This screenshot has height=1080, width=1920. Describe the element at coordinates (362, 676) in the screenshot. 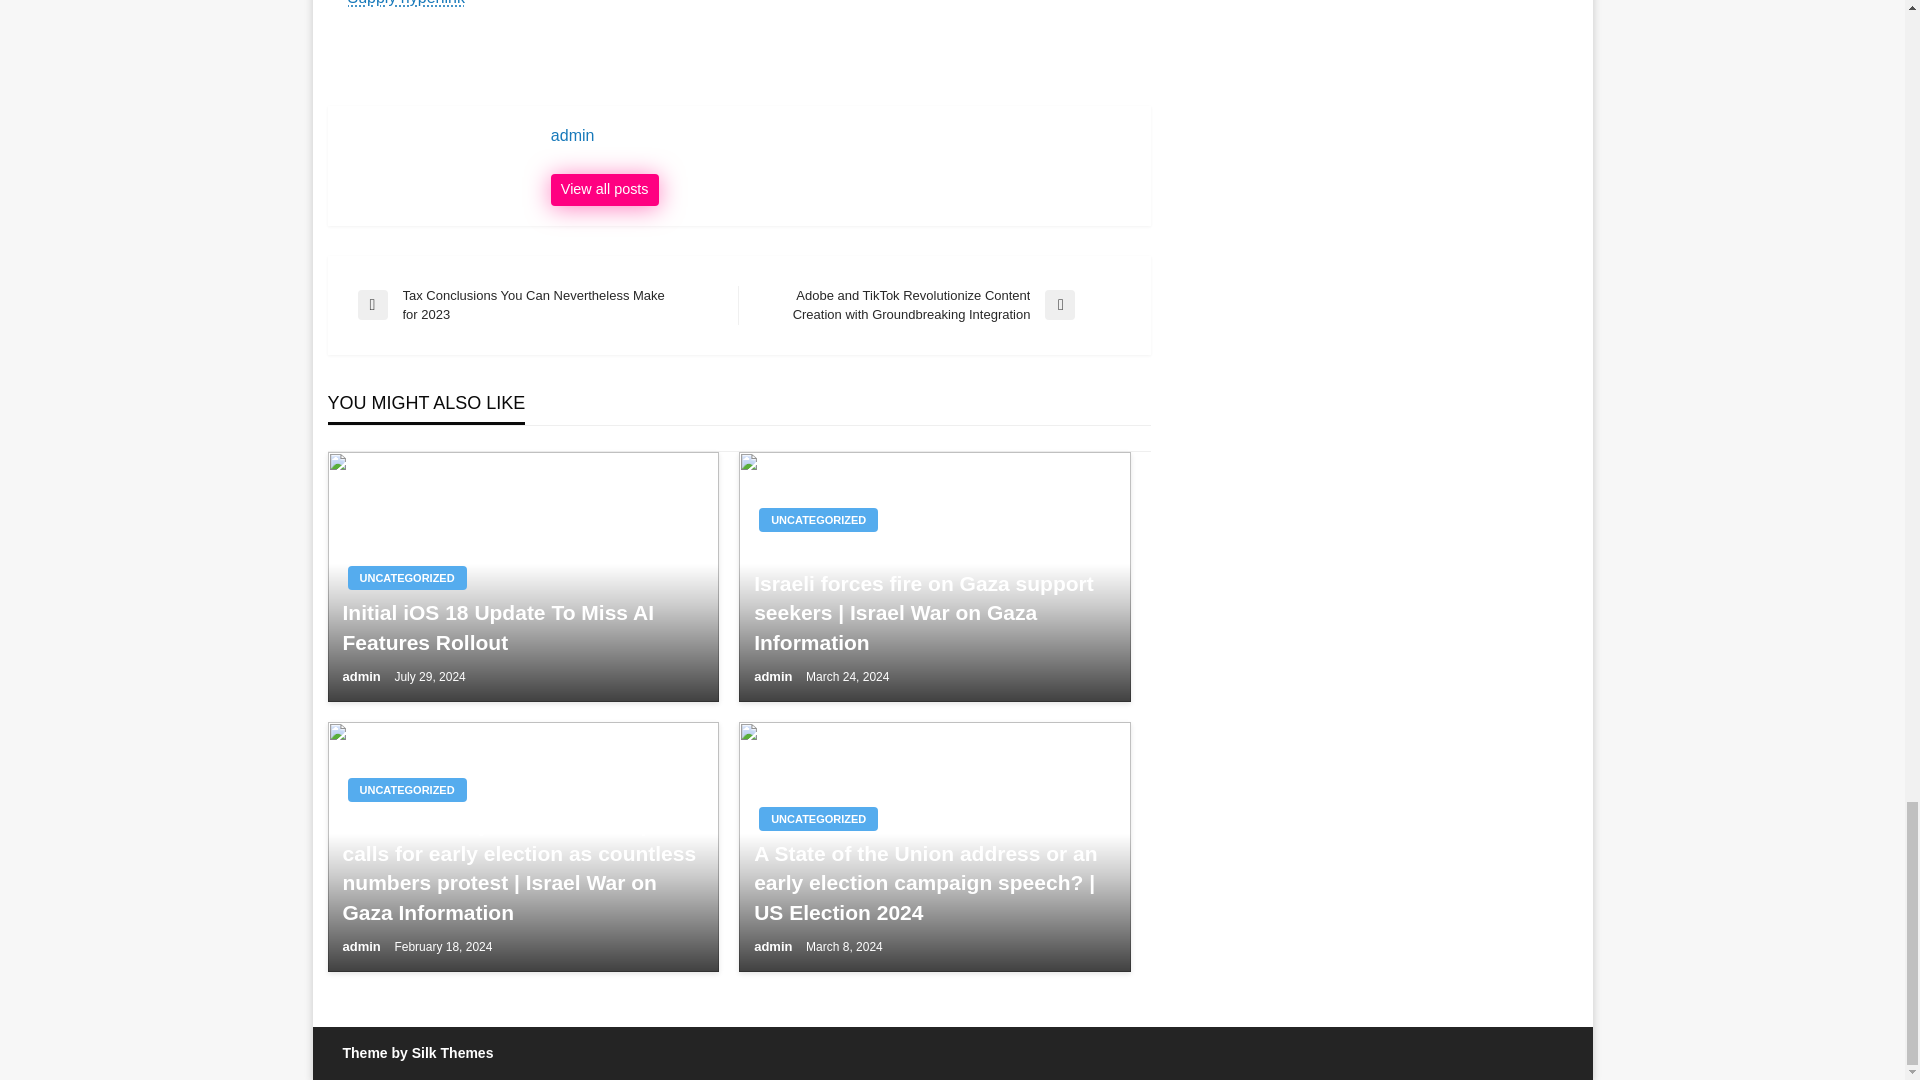

I see `admin` at that location.